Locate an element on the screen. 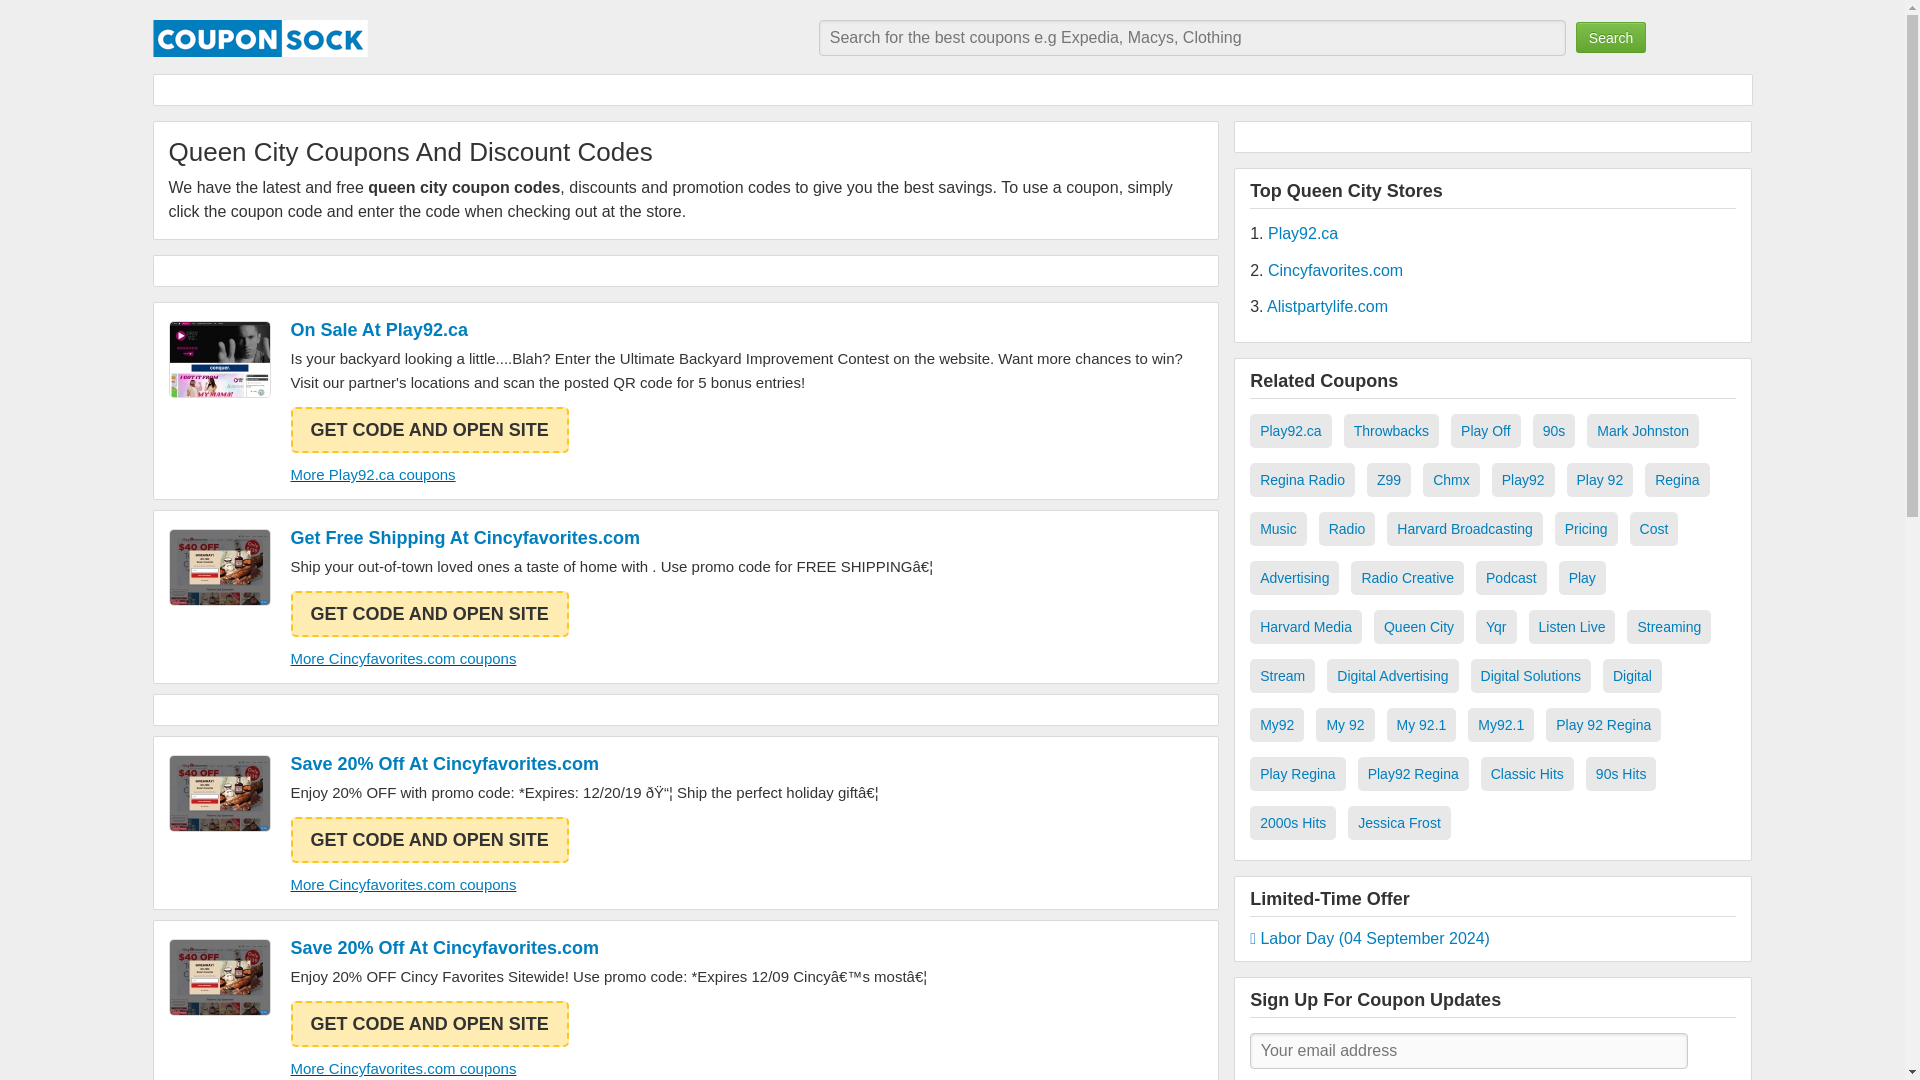  Search is located at coordinates (1610, 36).